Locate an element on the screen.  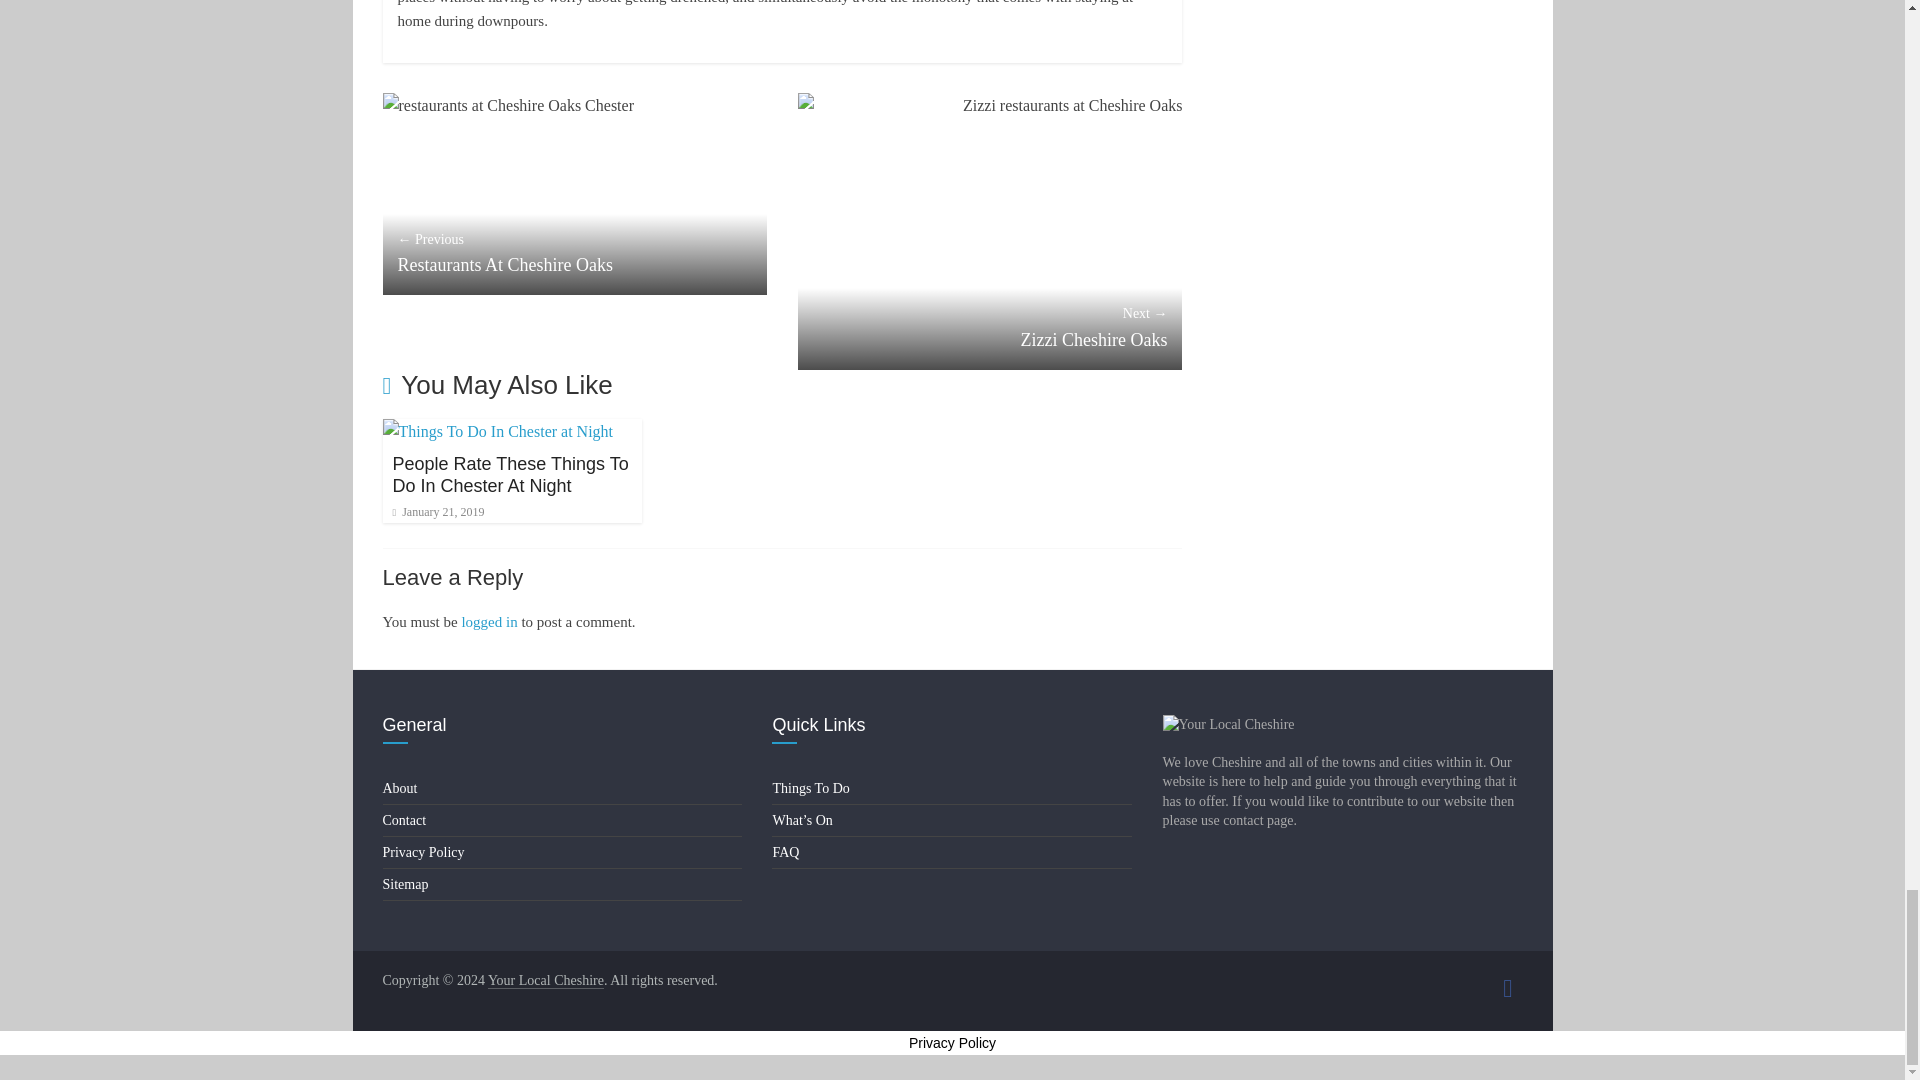
Privacy Policy is located at coordinates (423, 852).